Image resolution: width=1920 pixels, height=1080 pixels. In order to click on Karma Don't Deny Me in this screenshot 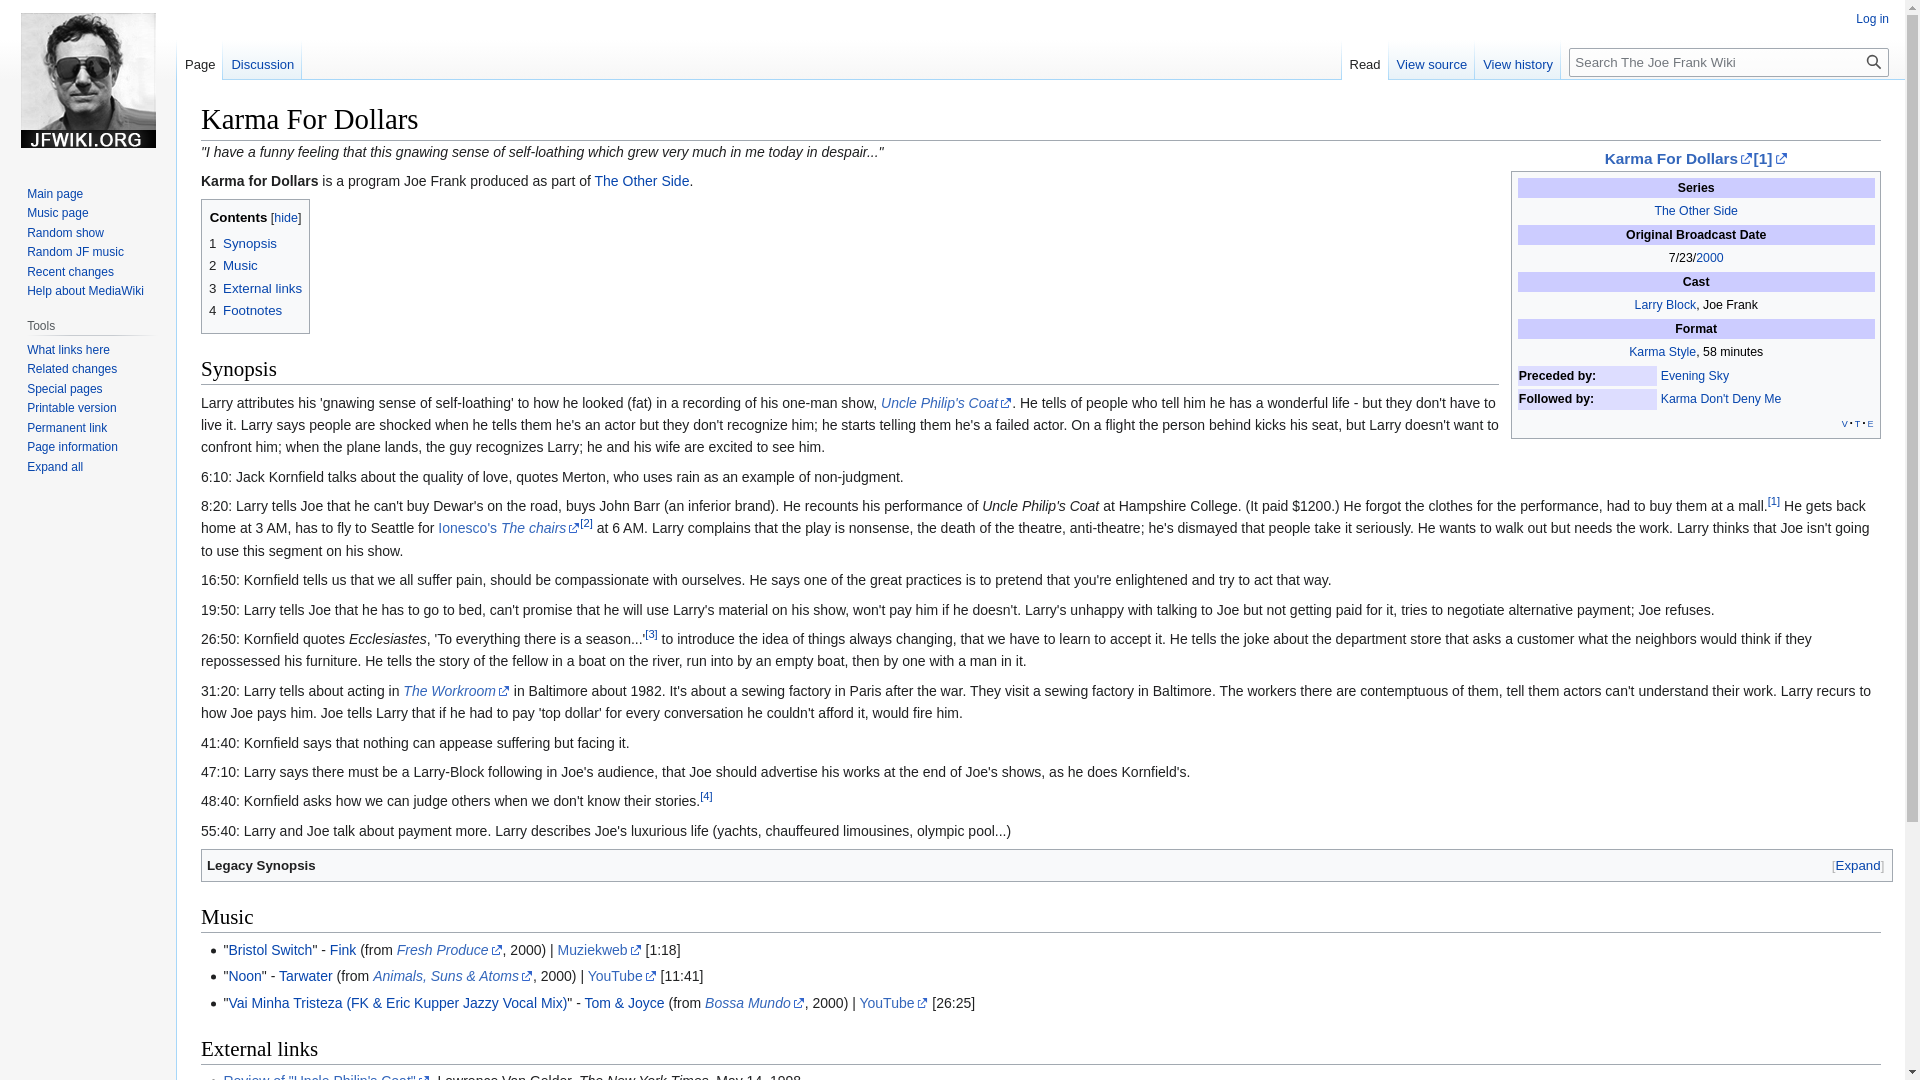, I will do `click(1720, 399)`.